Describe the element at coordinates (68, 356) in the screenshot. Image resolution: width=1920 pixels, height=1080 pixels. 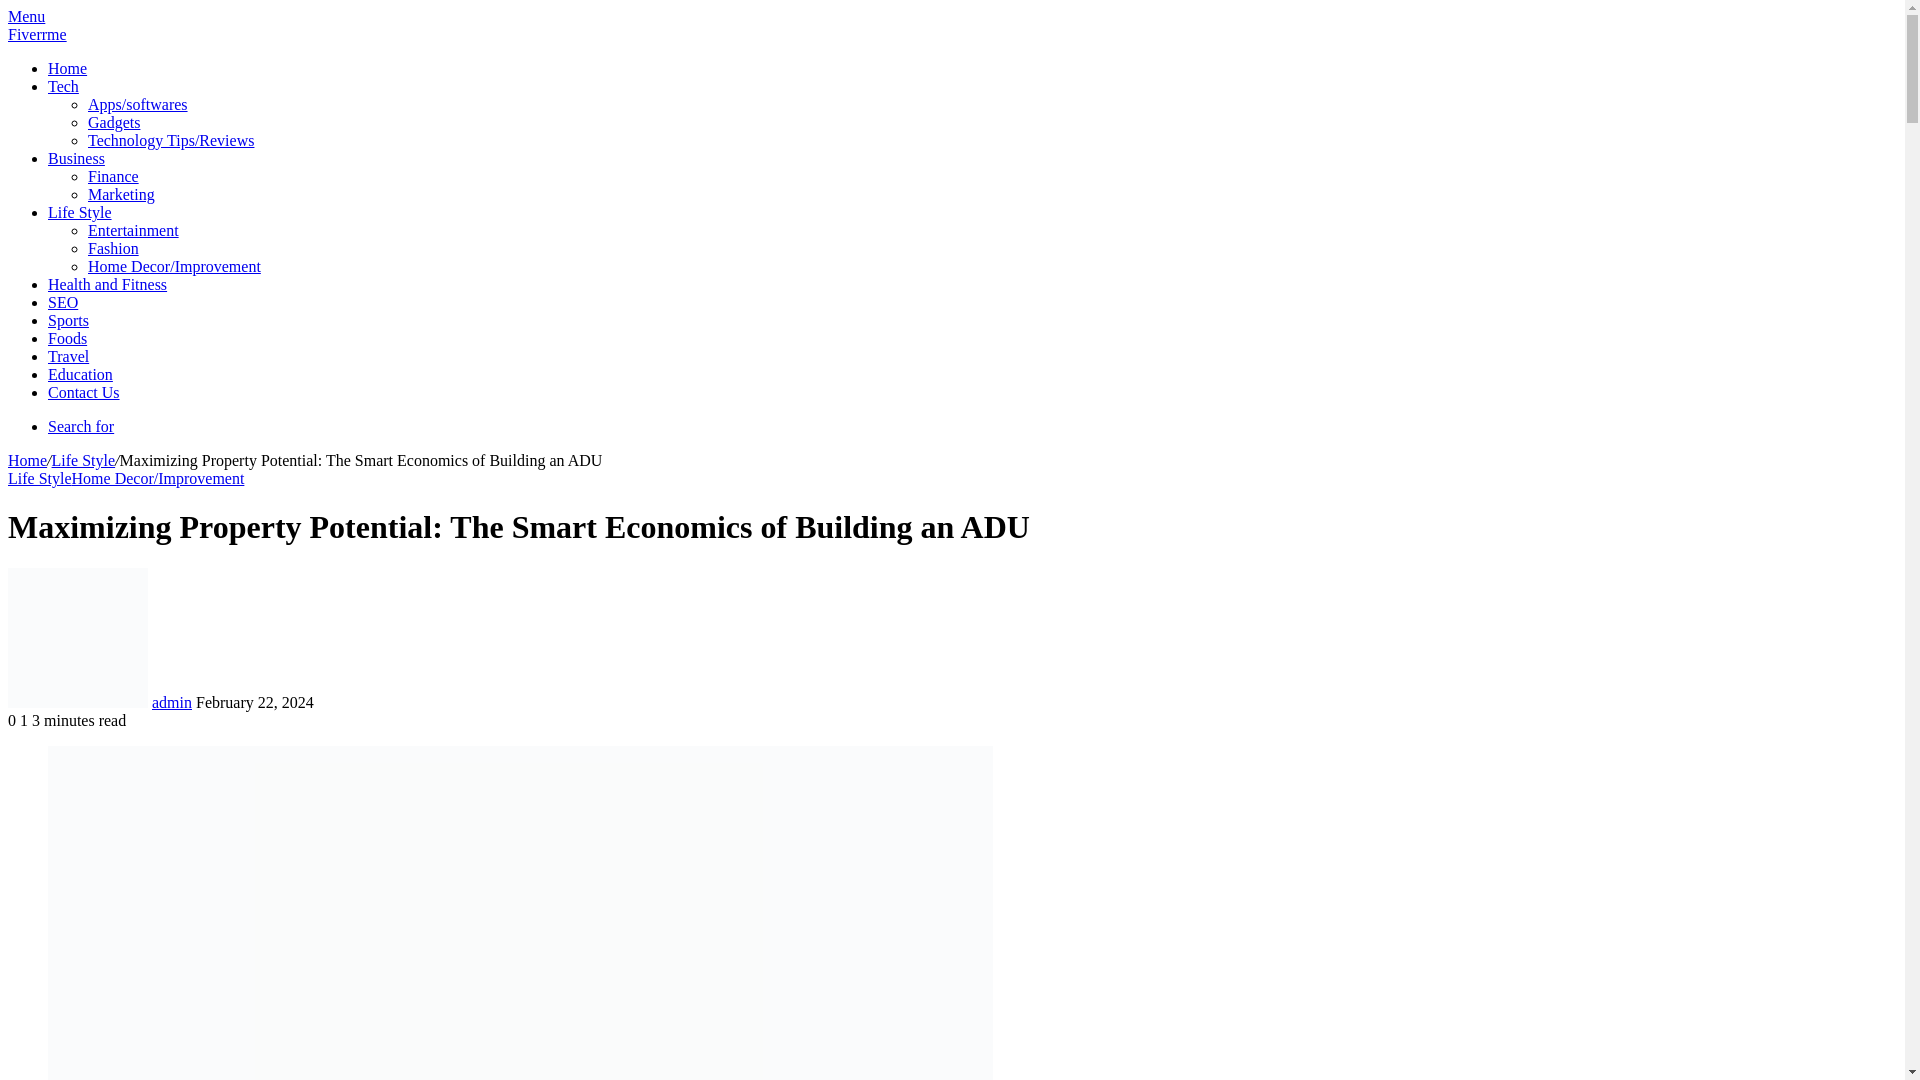
I see `Travel` at that location.